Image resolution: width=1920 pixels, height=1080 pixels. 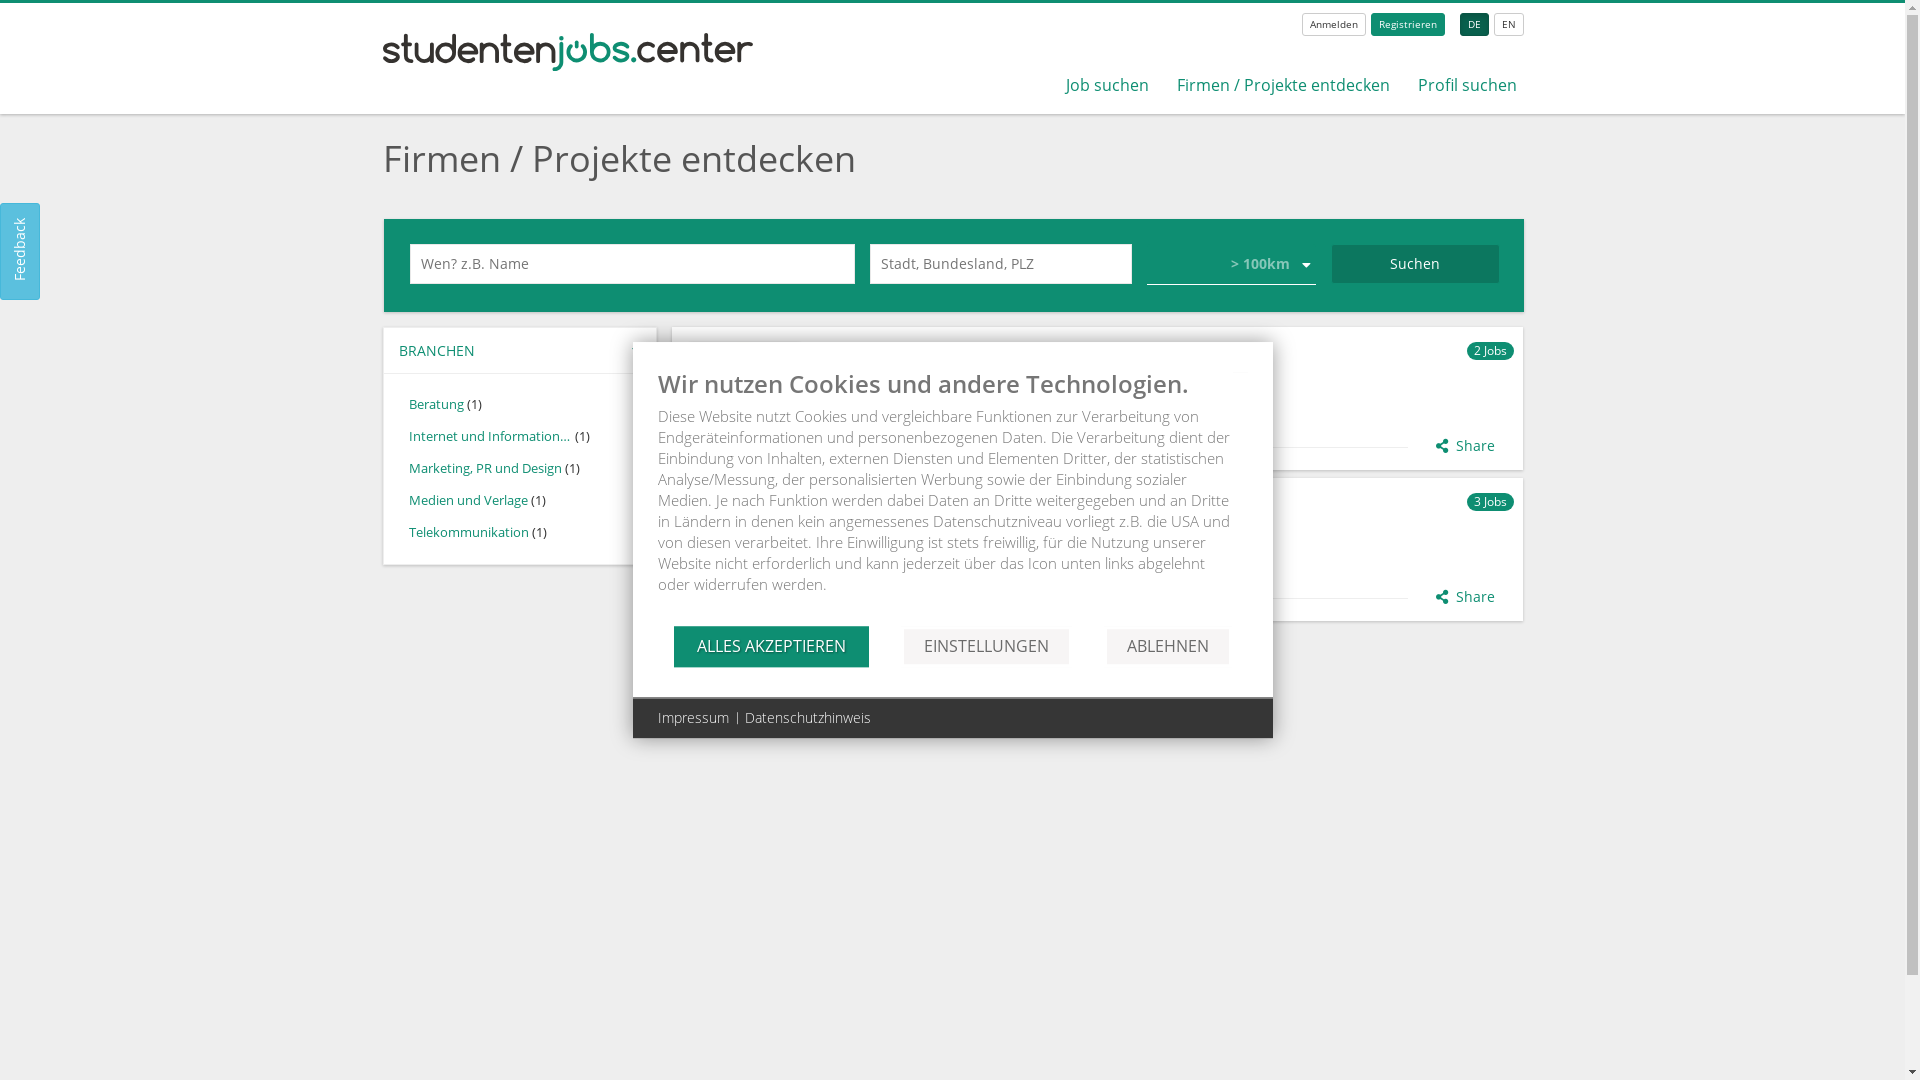 I want to click on Datenschutzhinweis, so click(x=807, y=718).